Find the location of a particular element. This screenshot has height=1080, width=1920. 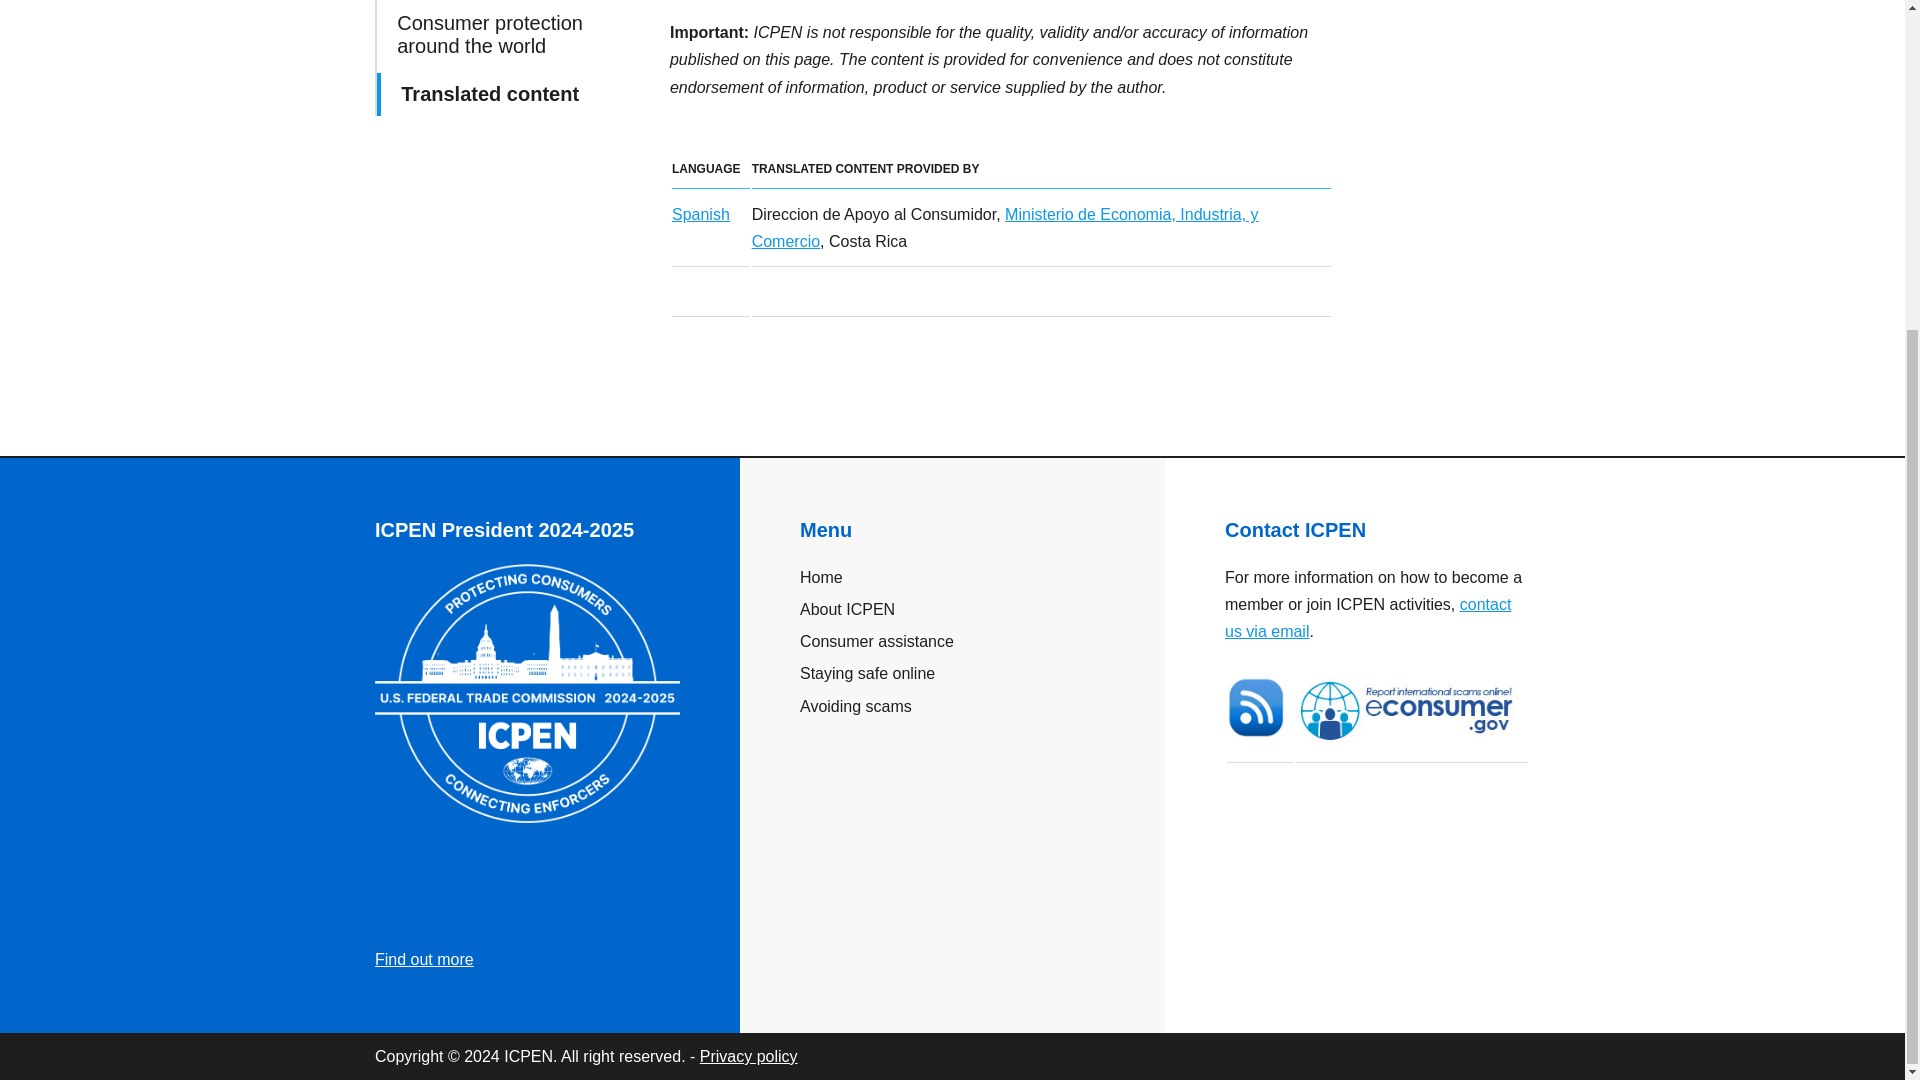

Ministerio de Economia, Industria, y Comercio is located at coordinates (1006, 228).